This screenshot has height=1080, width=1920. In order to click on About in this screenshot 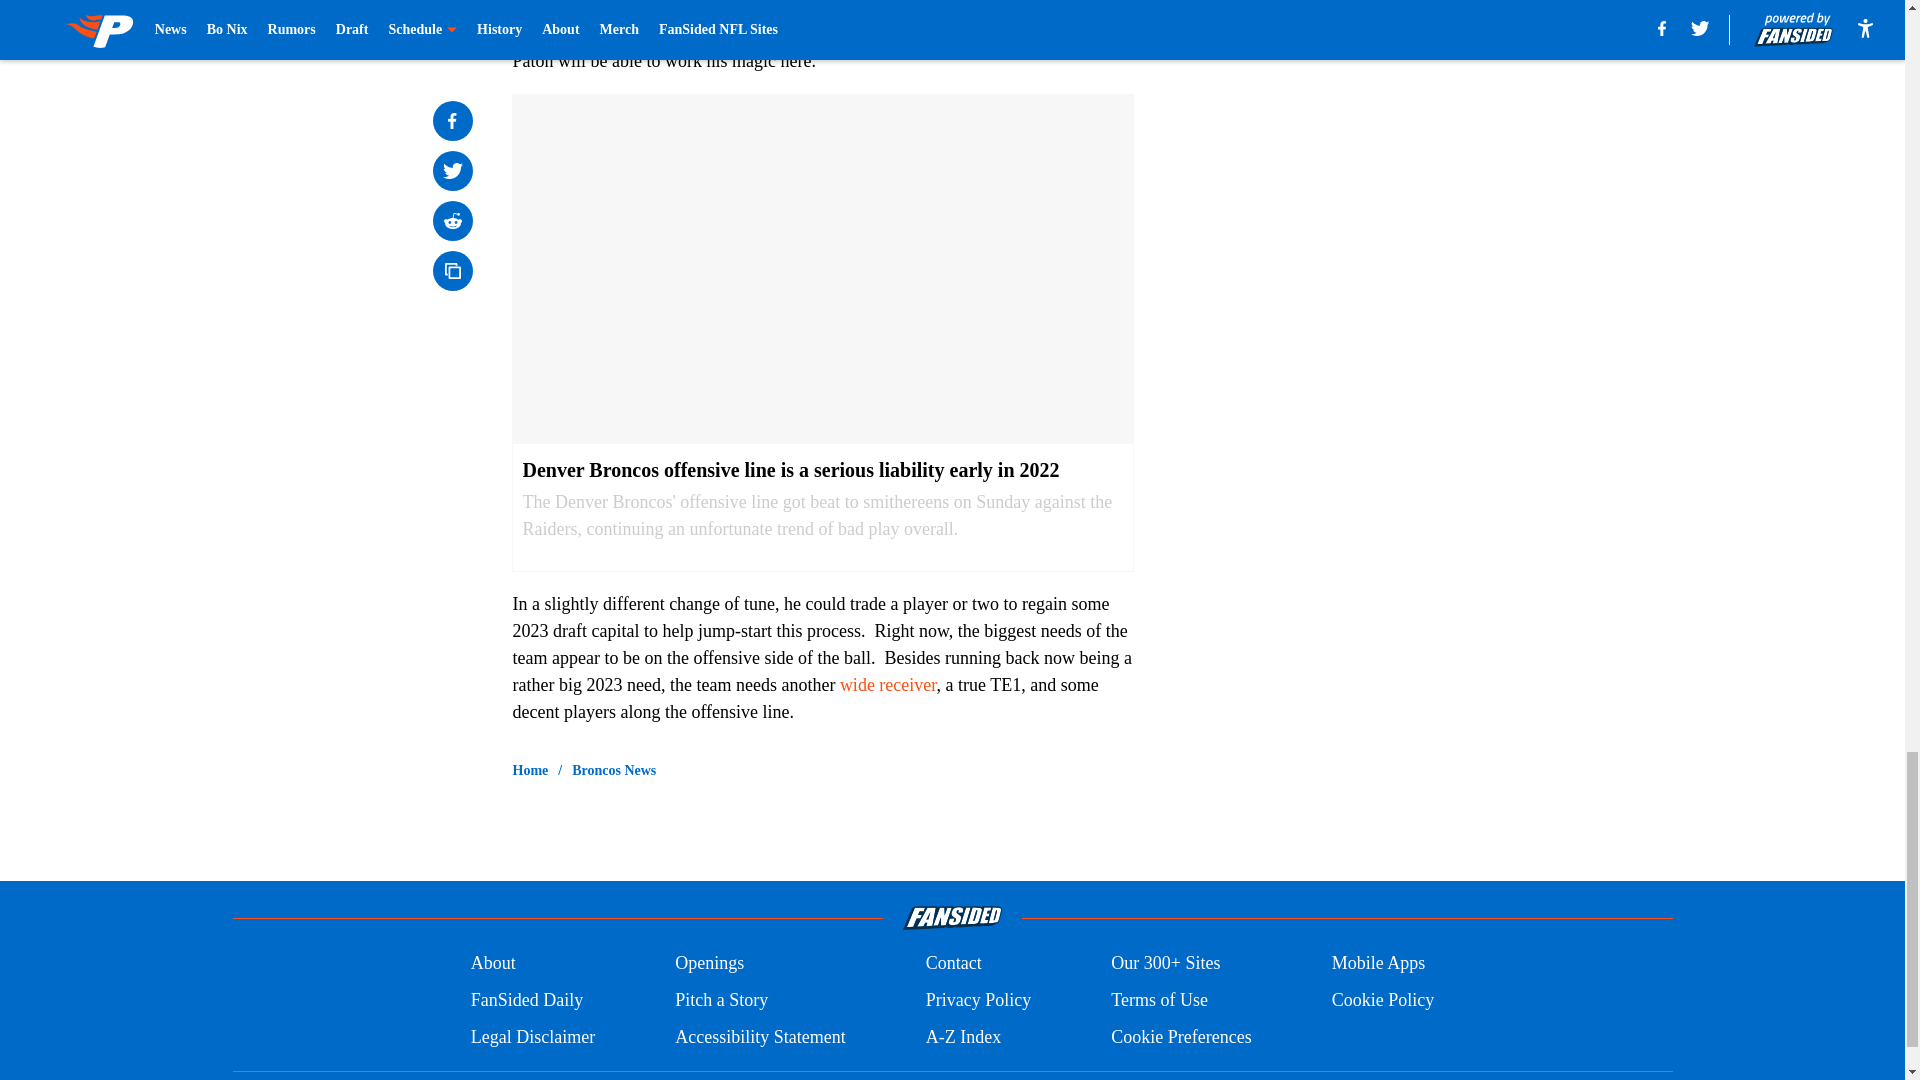, I will do `click(493, 964)`.